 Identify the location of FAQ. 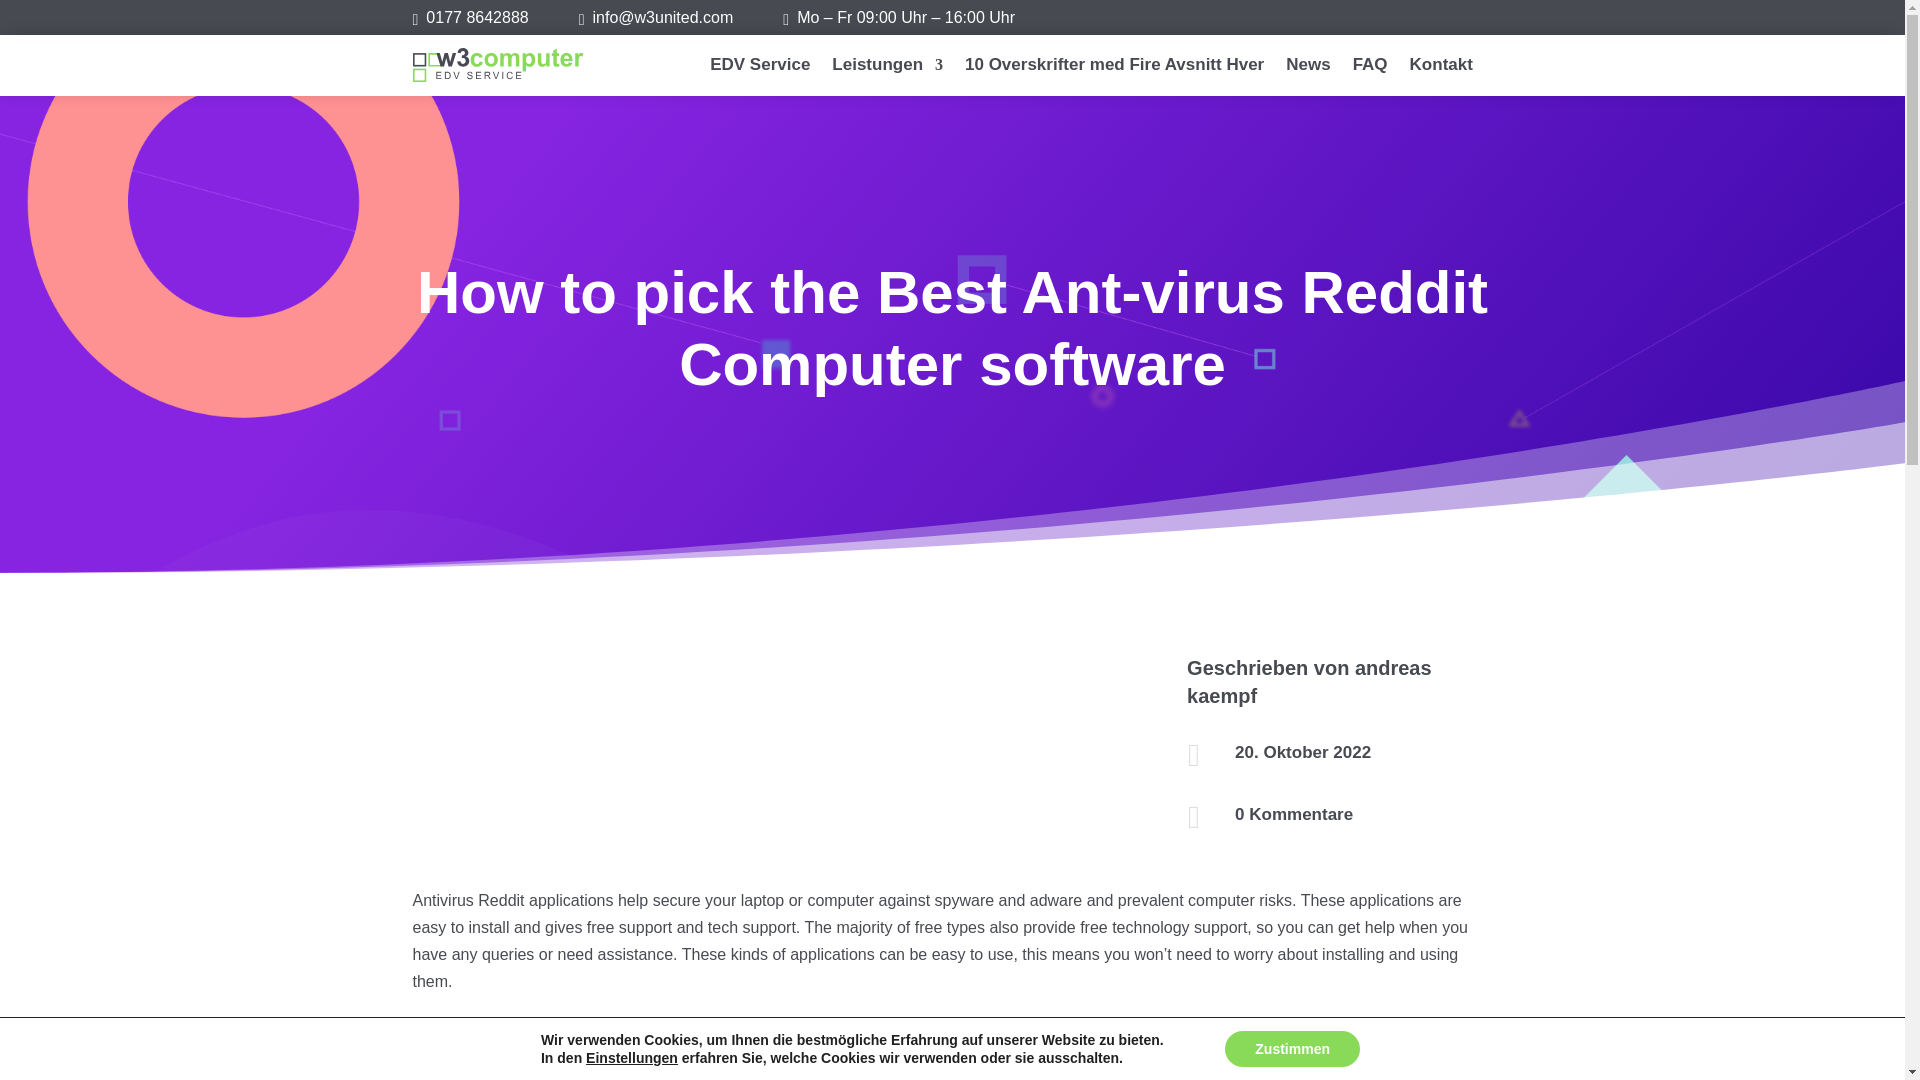
(1370, 68).